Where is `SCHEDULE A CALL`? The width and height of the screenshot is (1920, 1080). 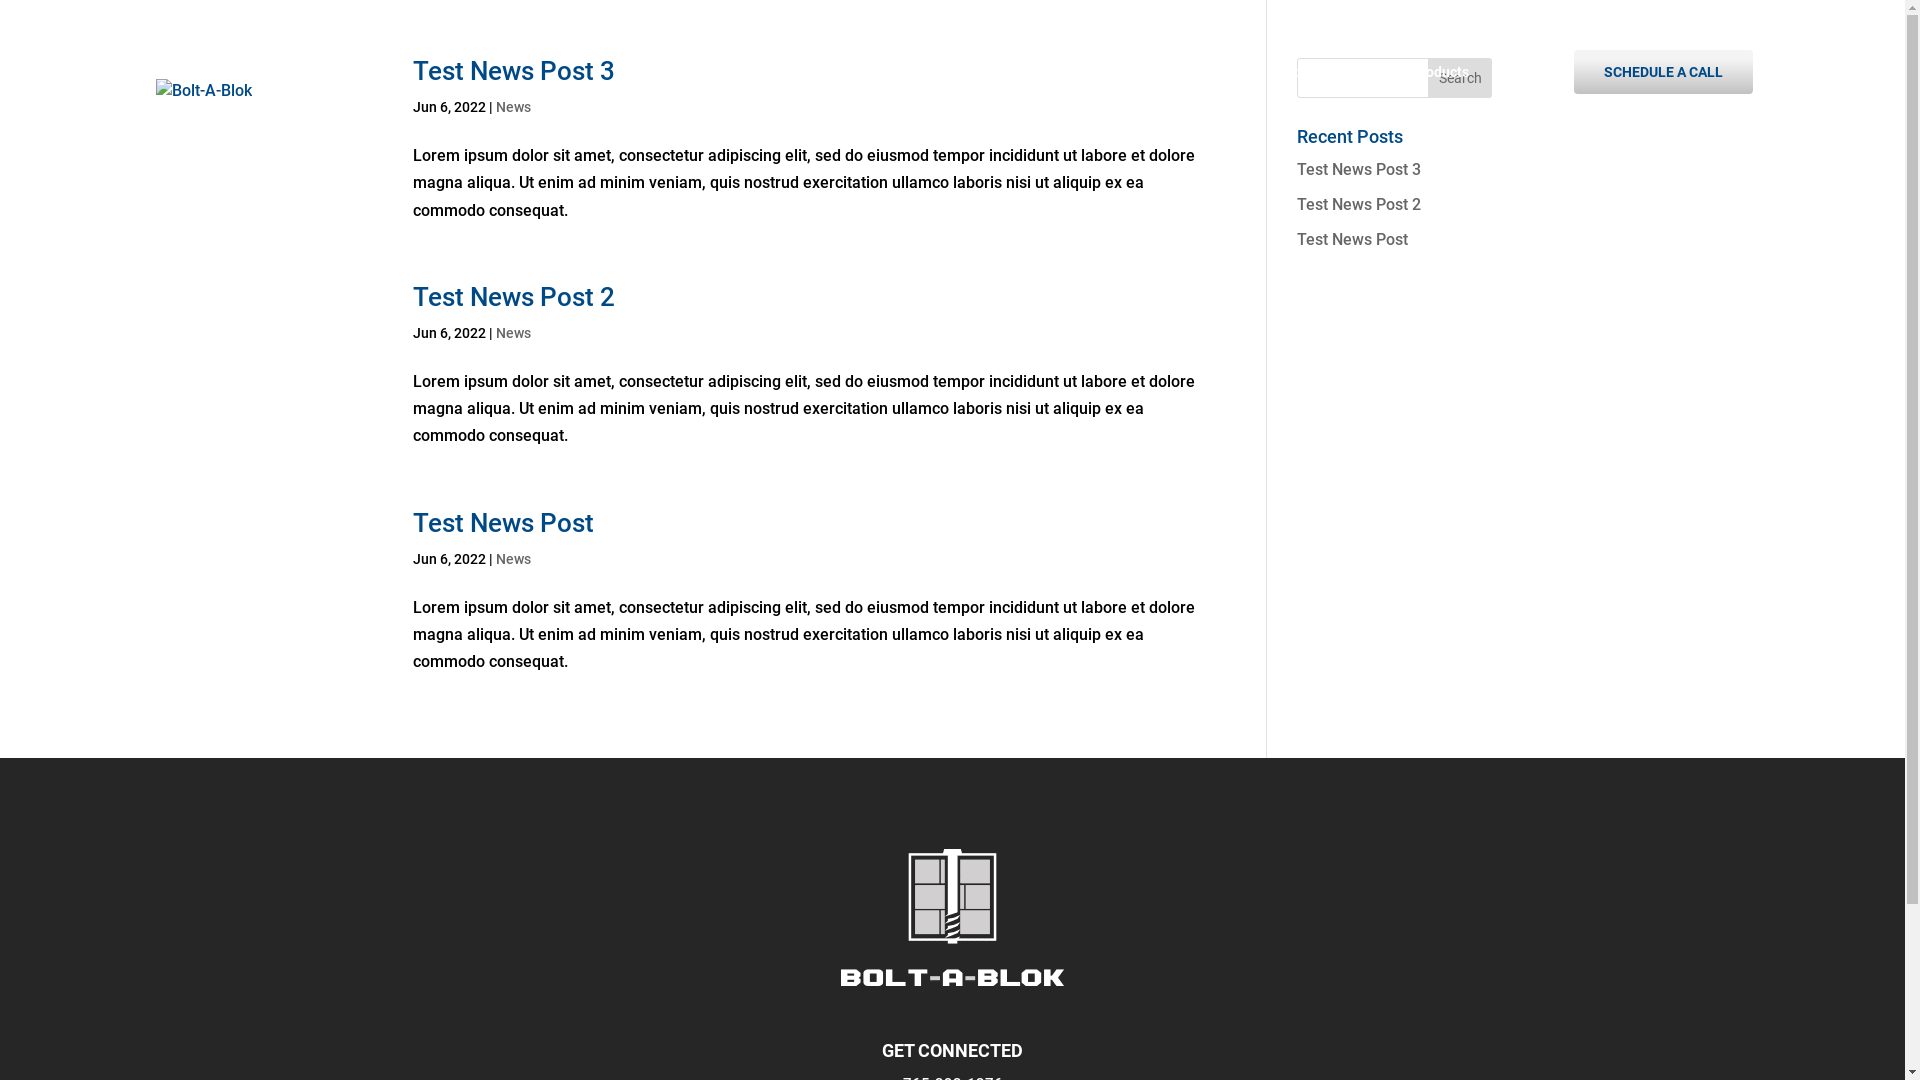
SCHEDULE A CALL is located at coordinates (1664, 72).